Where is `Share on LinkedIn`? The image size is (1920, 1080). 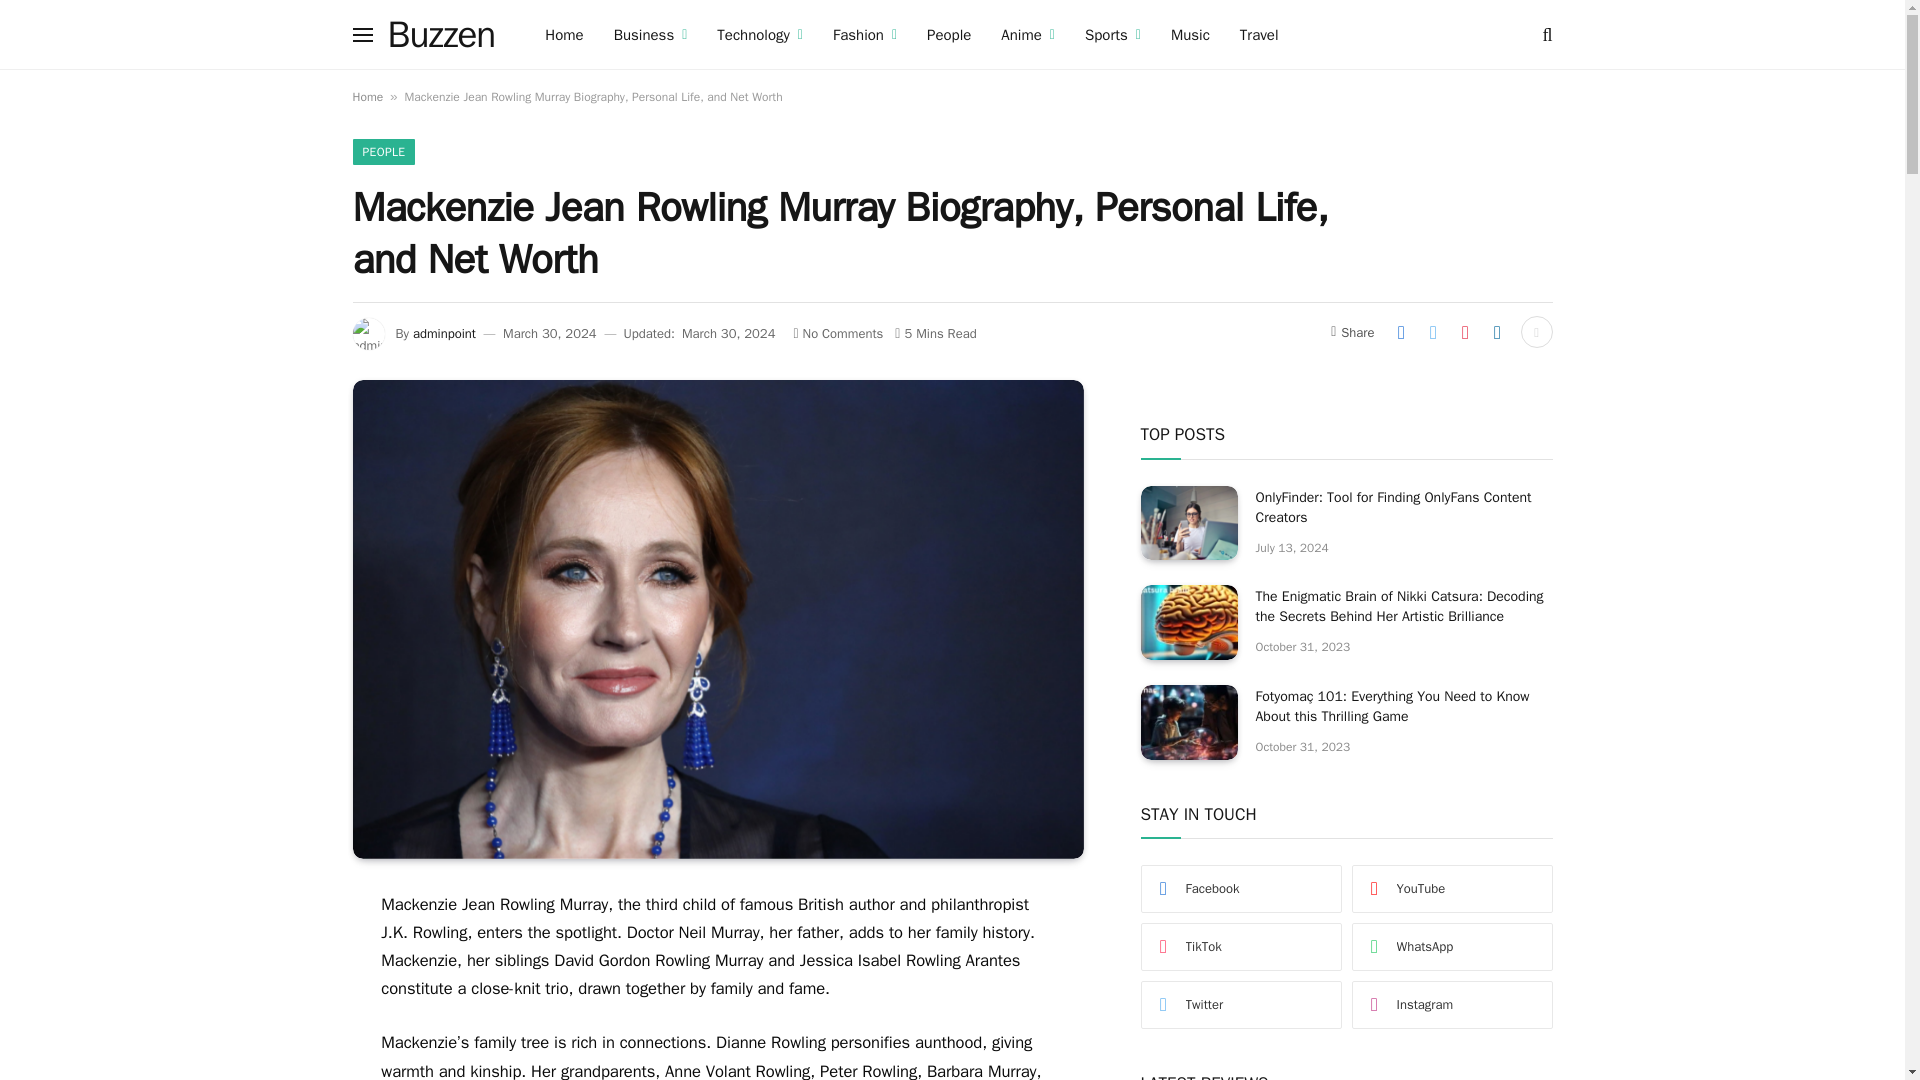
Share on LinkedIn is located at coordinates (1497, 332).